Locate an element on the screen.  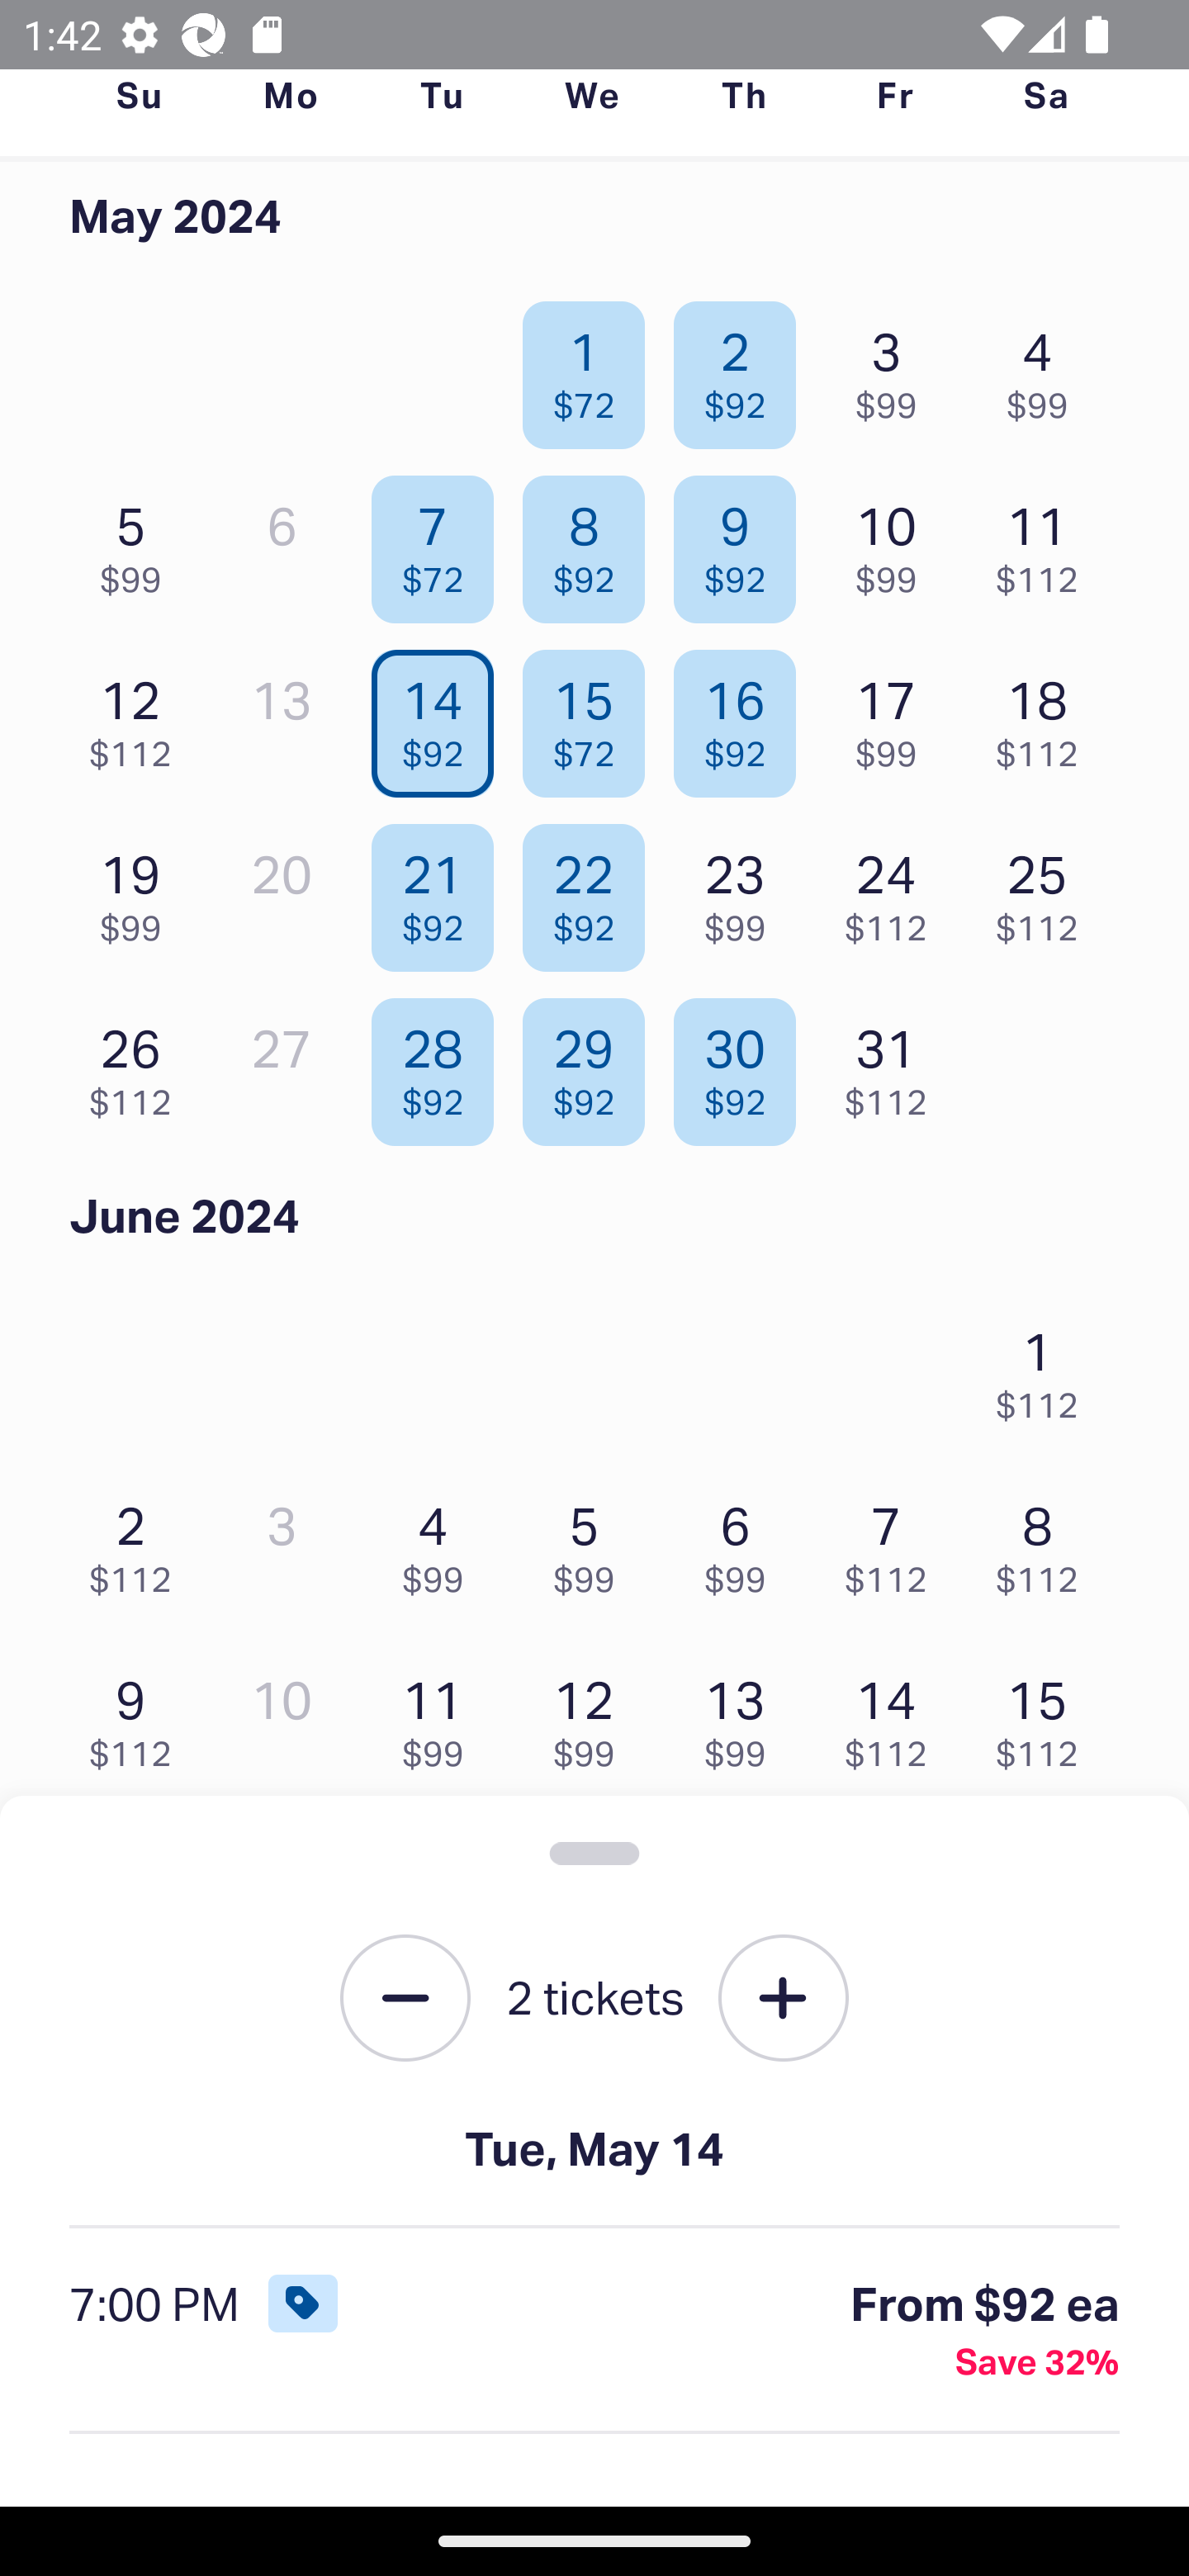
4 $99 is located at coordinates (441, 1541).